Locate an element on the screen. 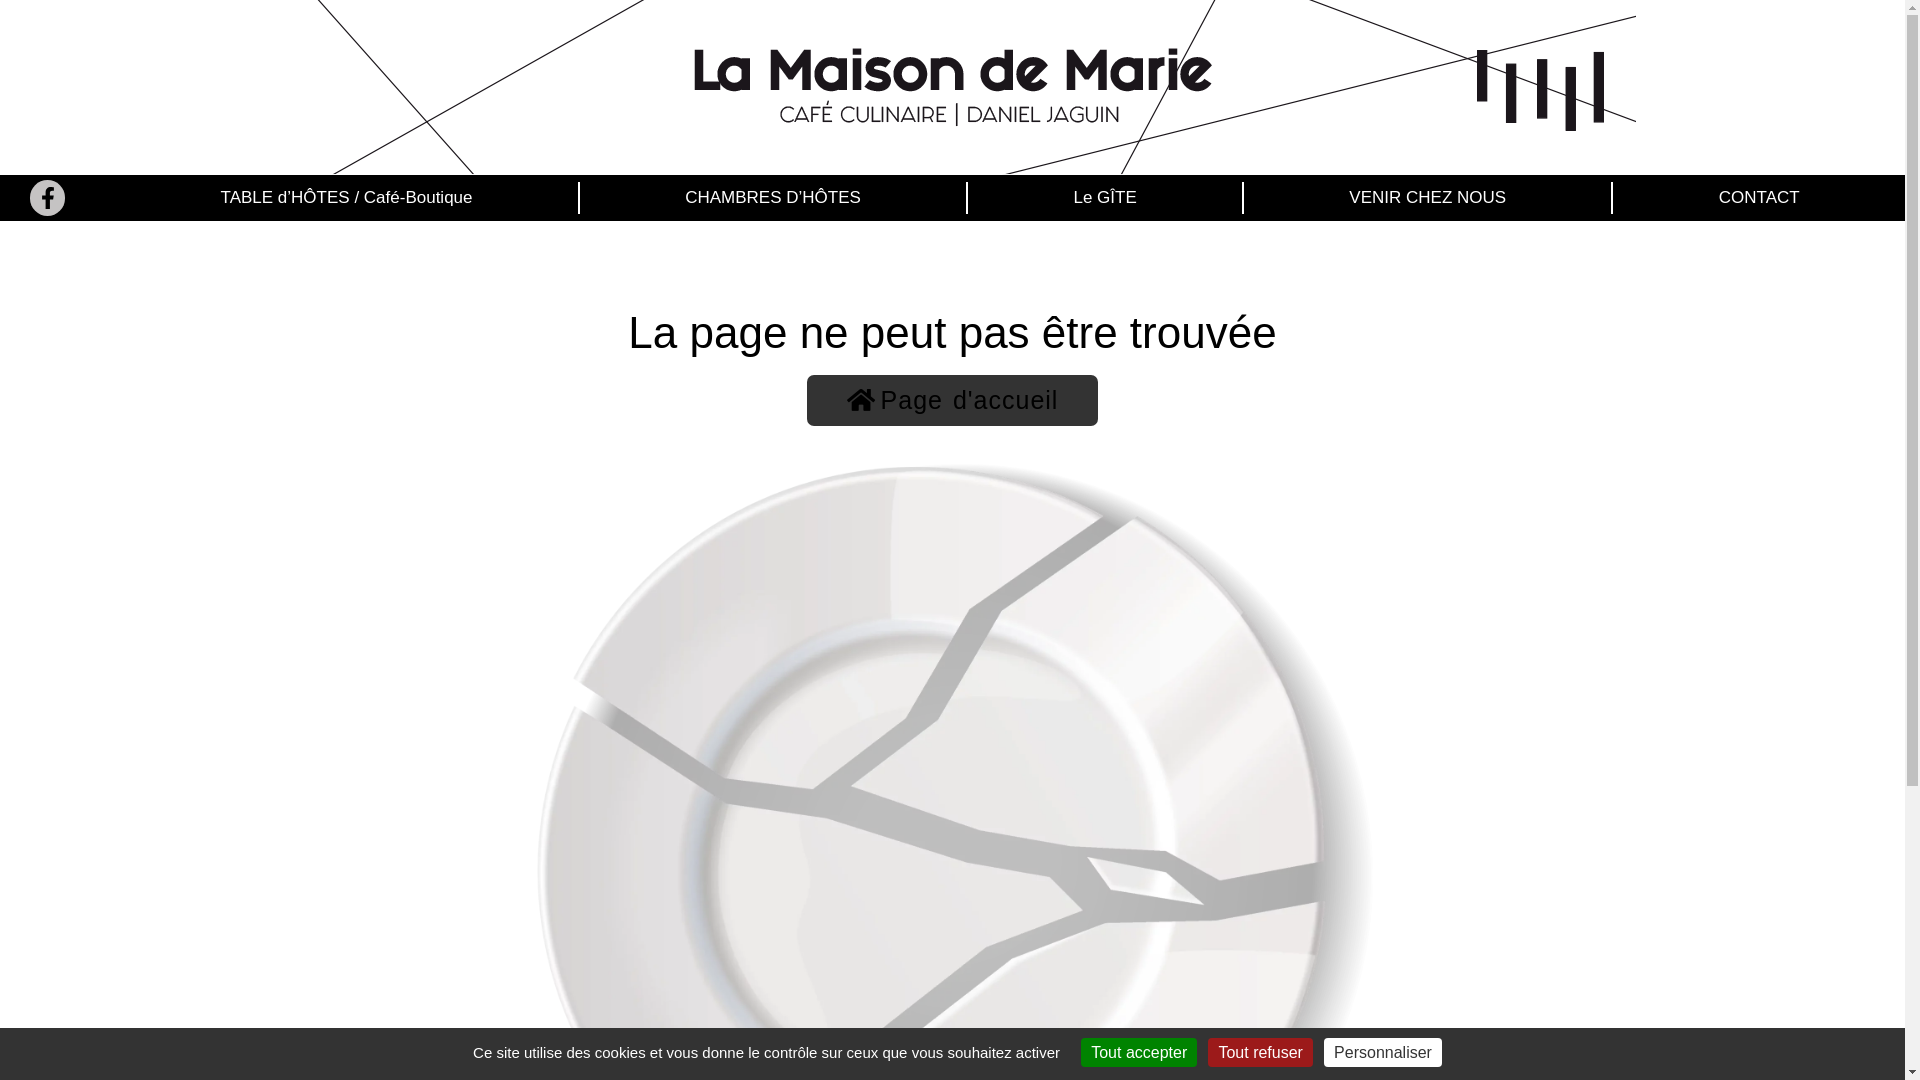 This screenshot has height=1080, width=1920. Tout refuser is located at coordinates (1260, 1052).